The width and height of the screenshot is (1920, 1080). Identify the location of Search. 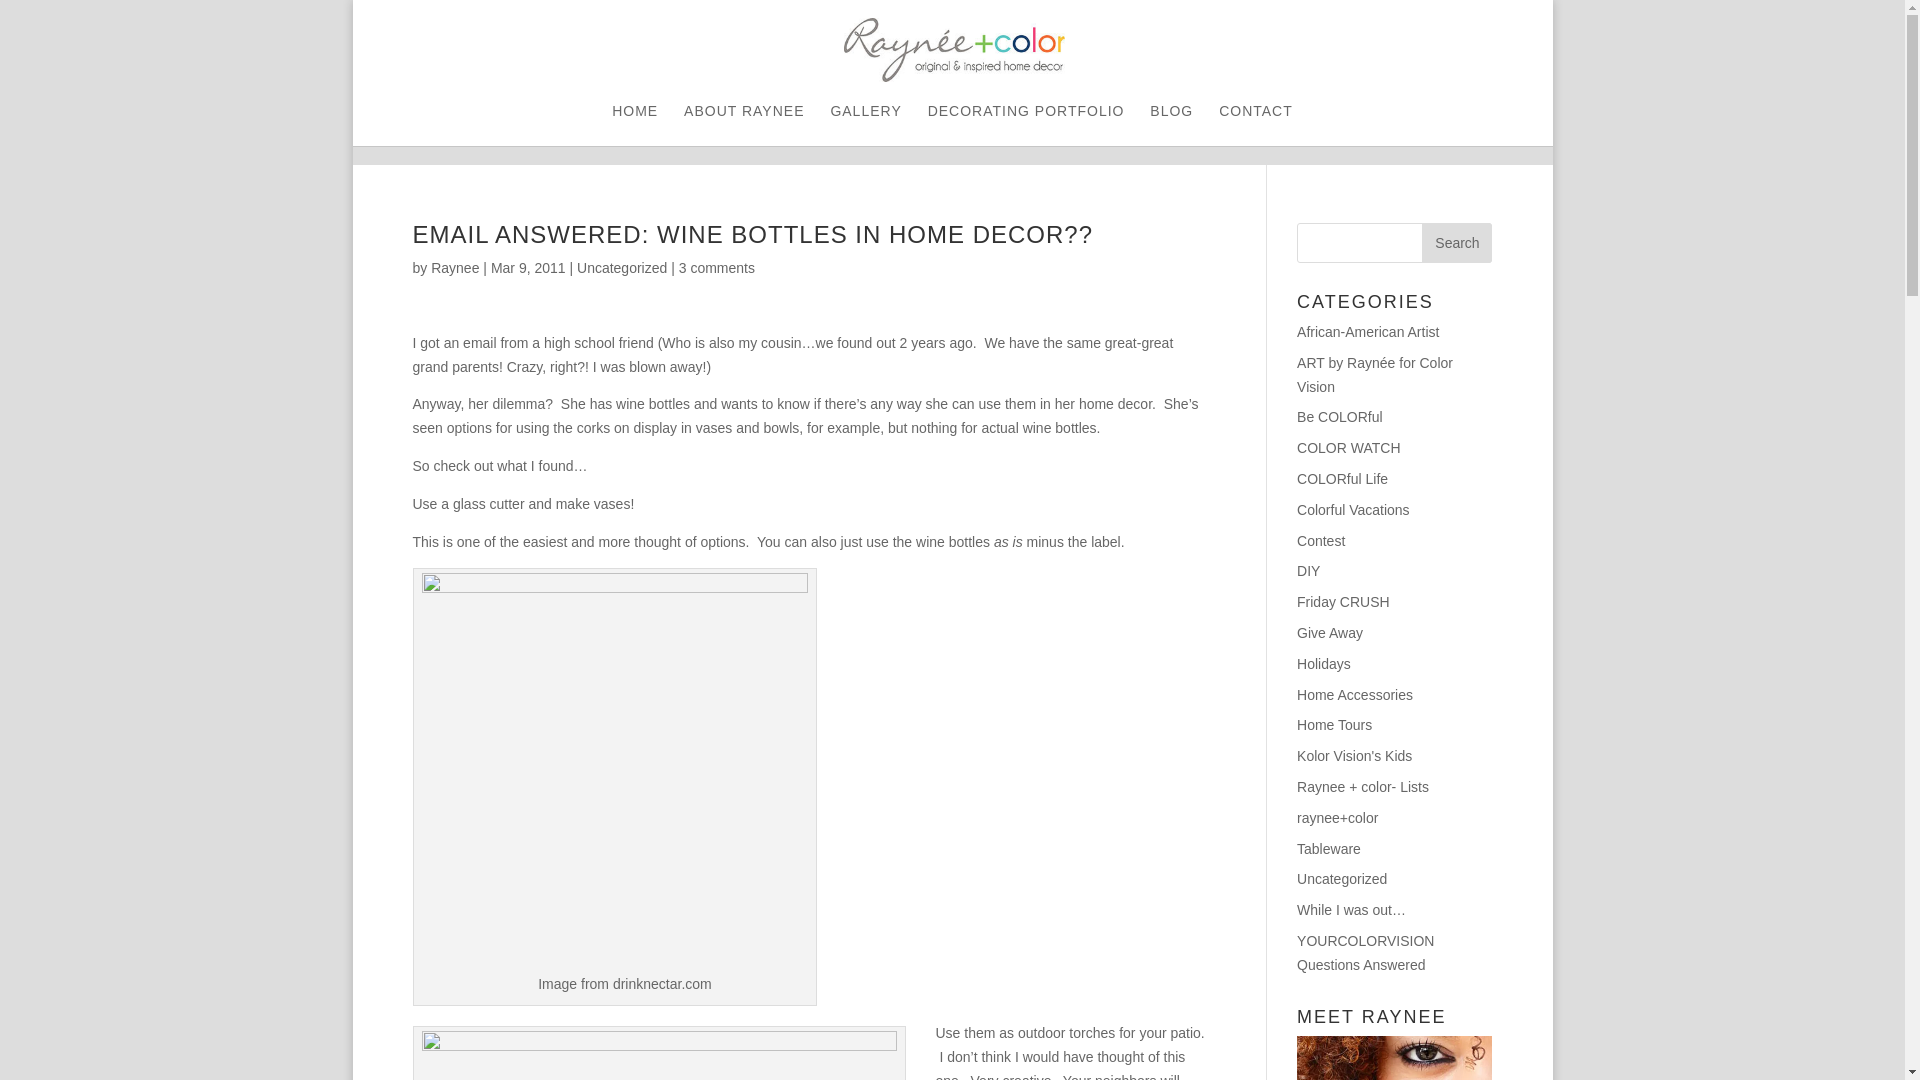
(1456, 242).